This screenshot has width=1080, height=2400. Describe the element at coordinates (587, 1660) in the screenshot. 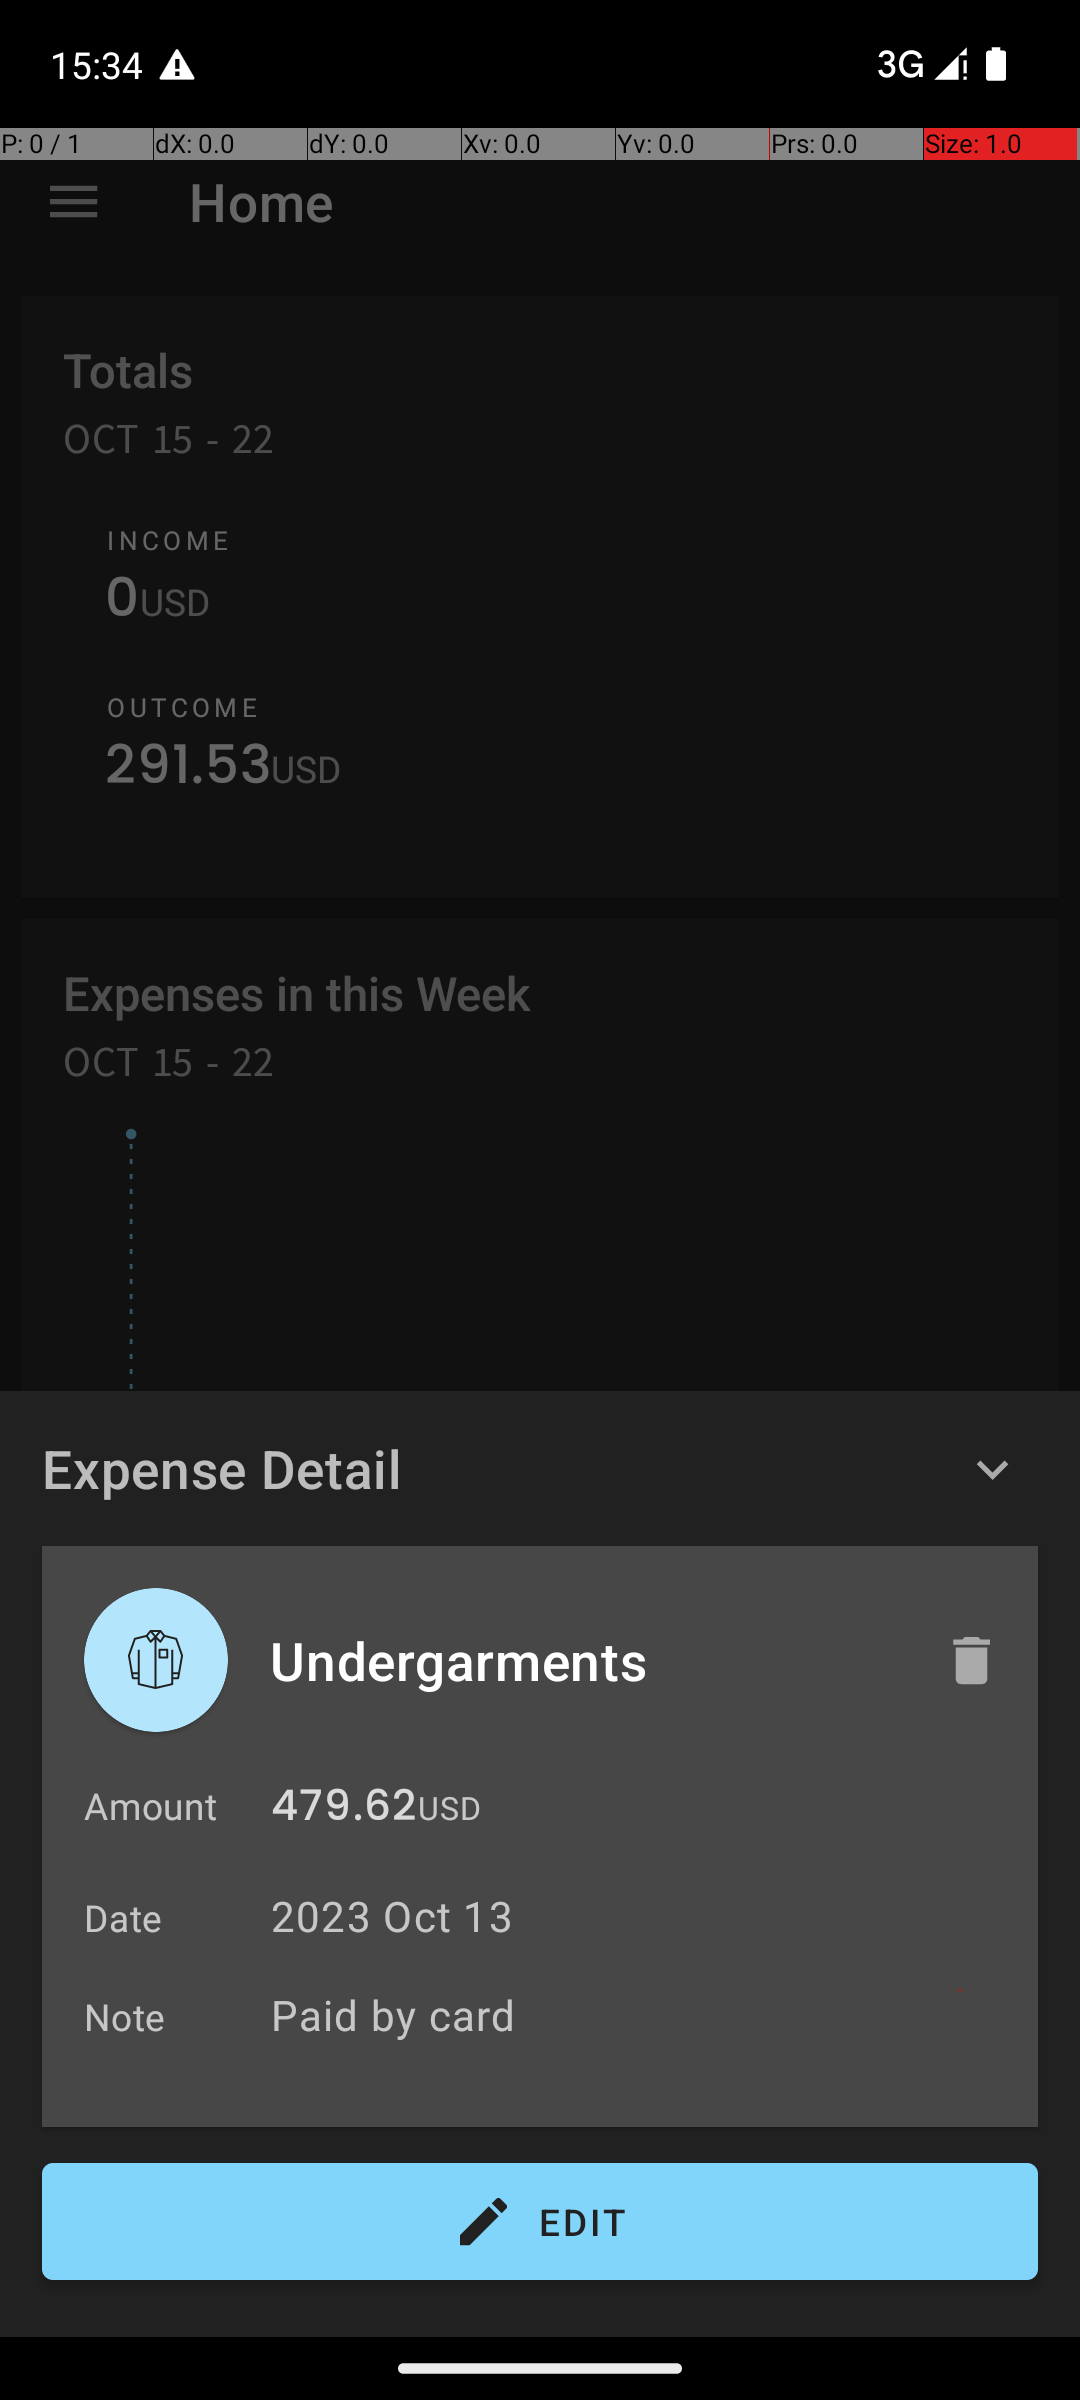

I see `Undergarments` at that location.